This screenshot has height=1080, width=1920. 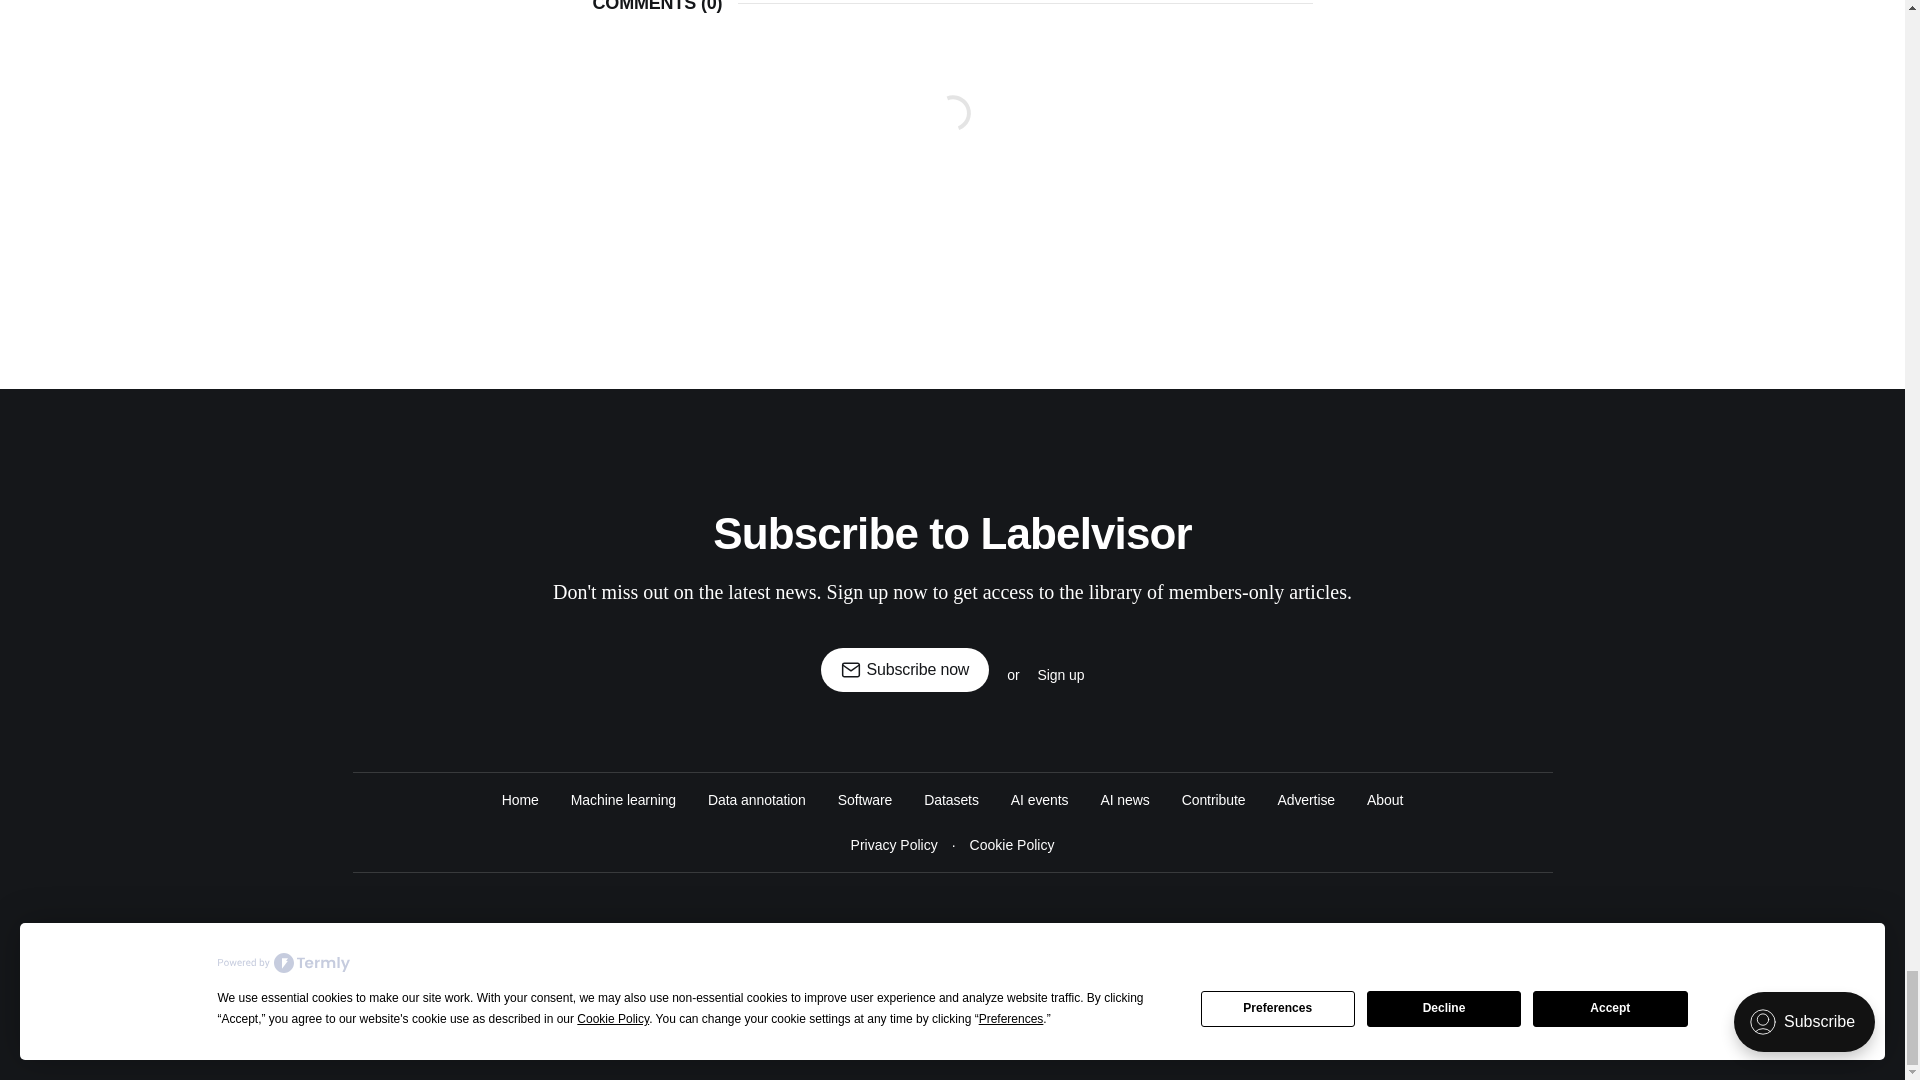 I want to click on About, so click(x=1385, y=800).